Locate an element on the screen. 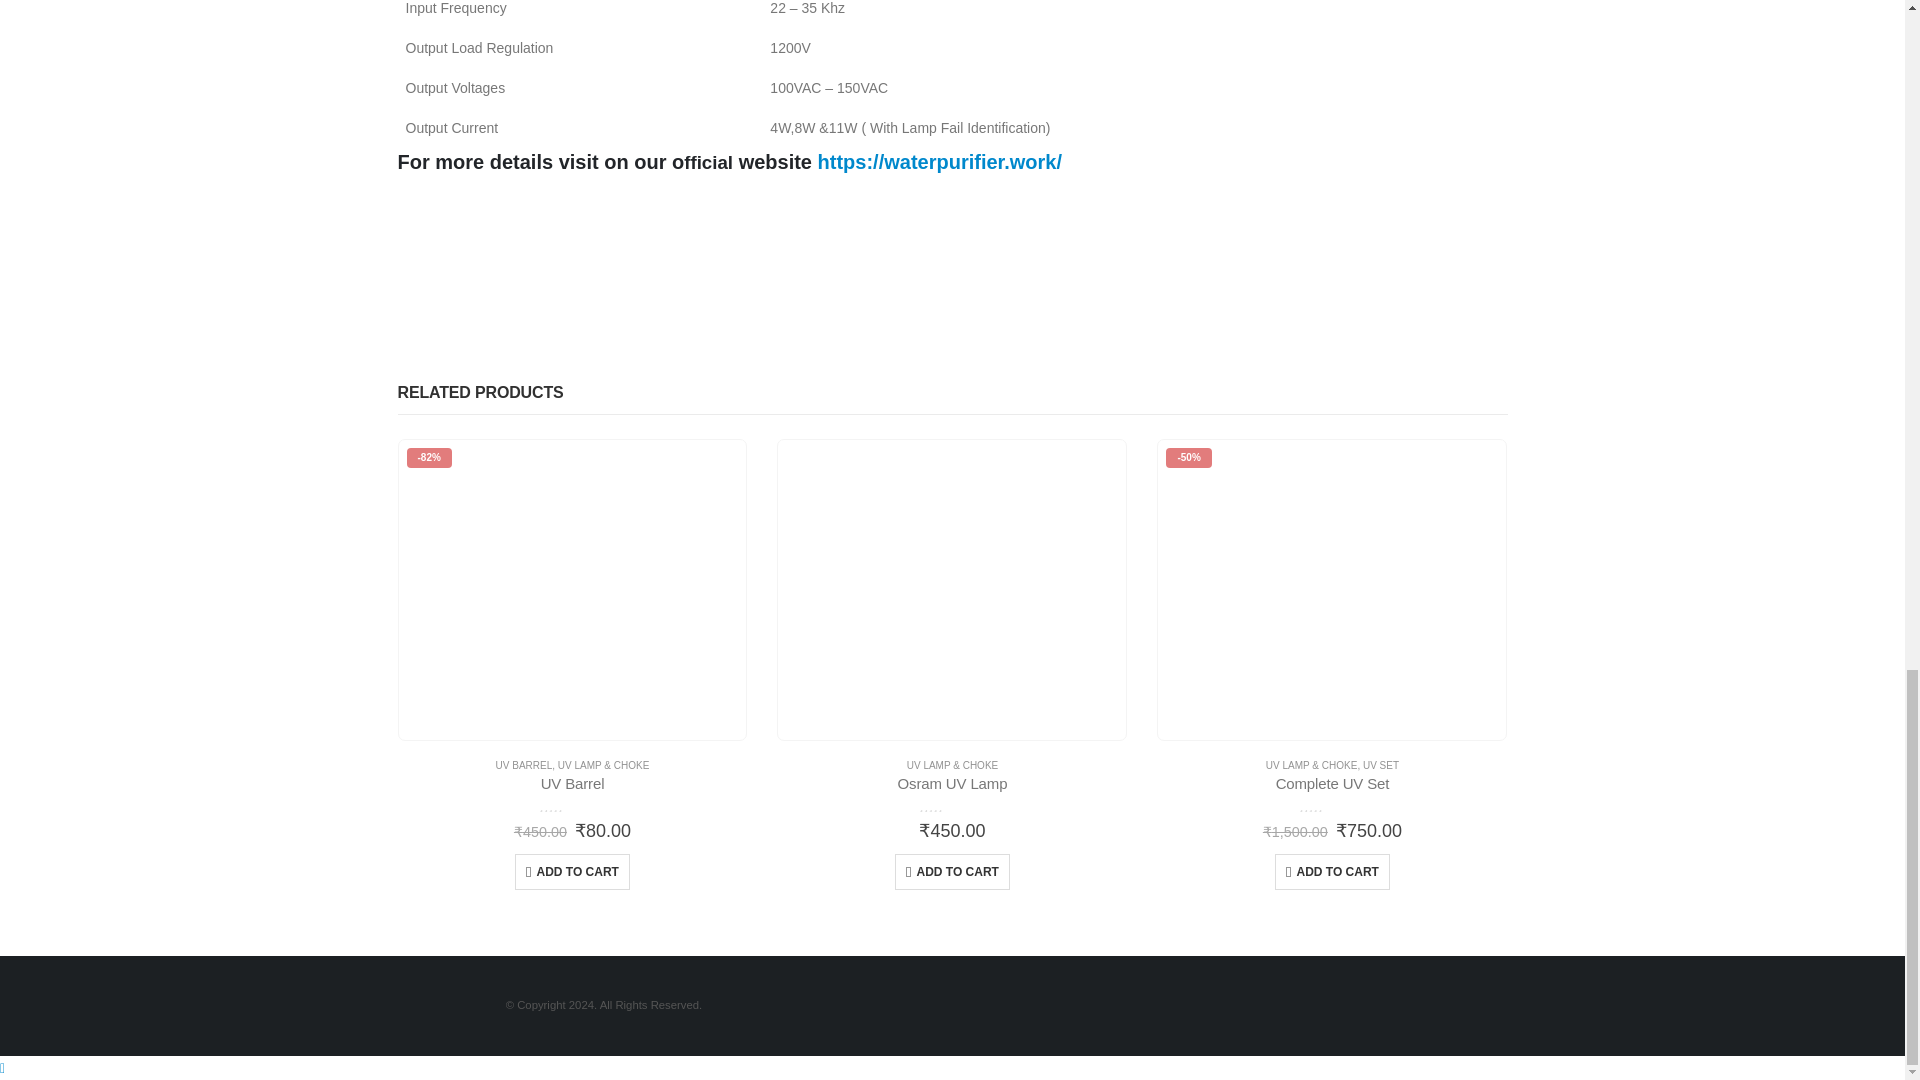  0 is located at coordinates (952, 806).